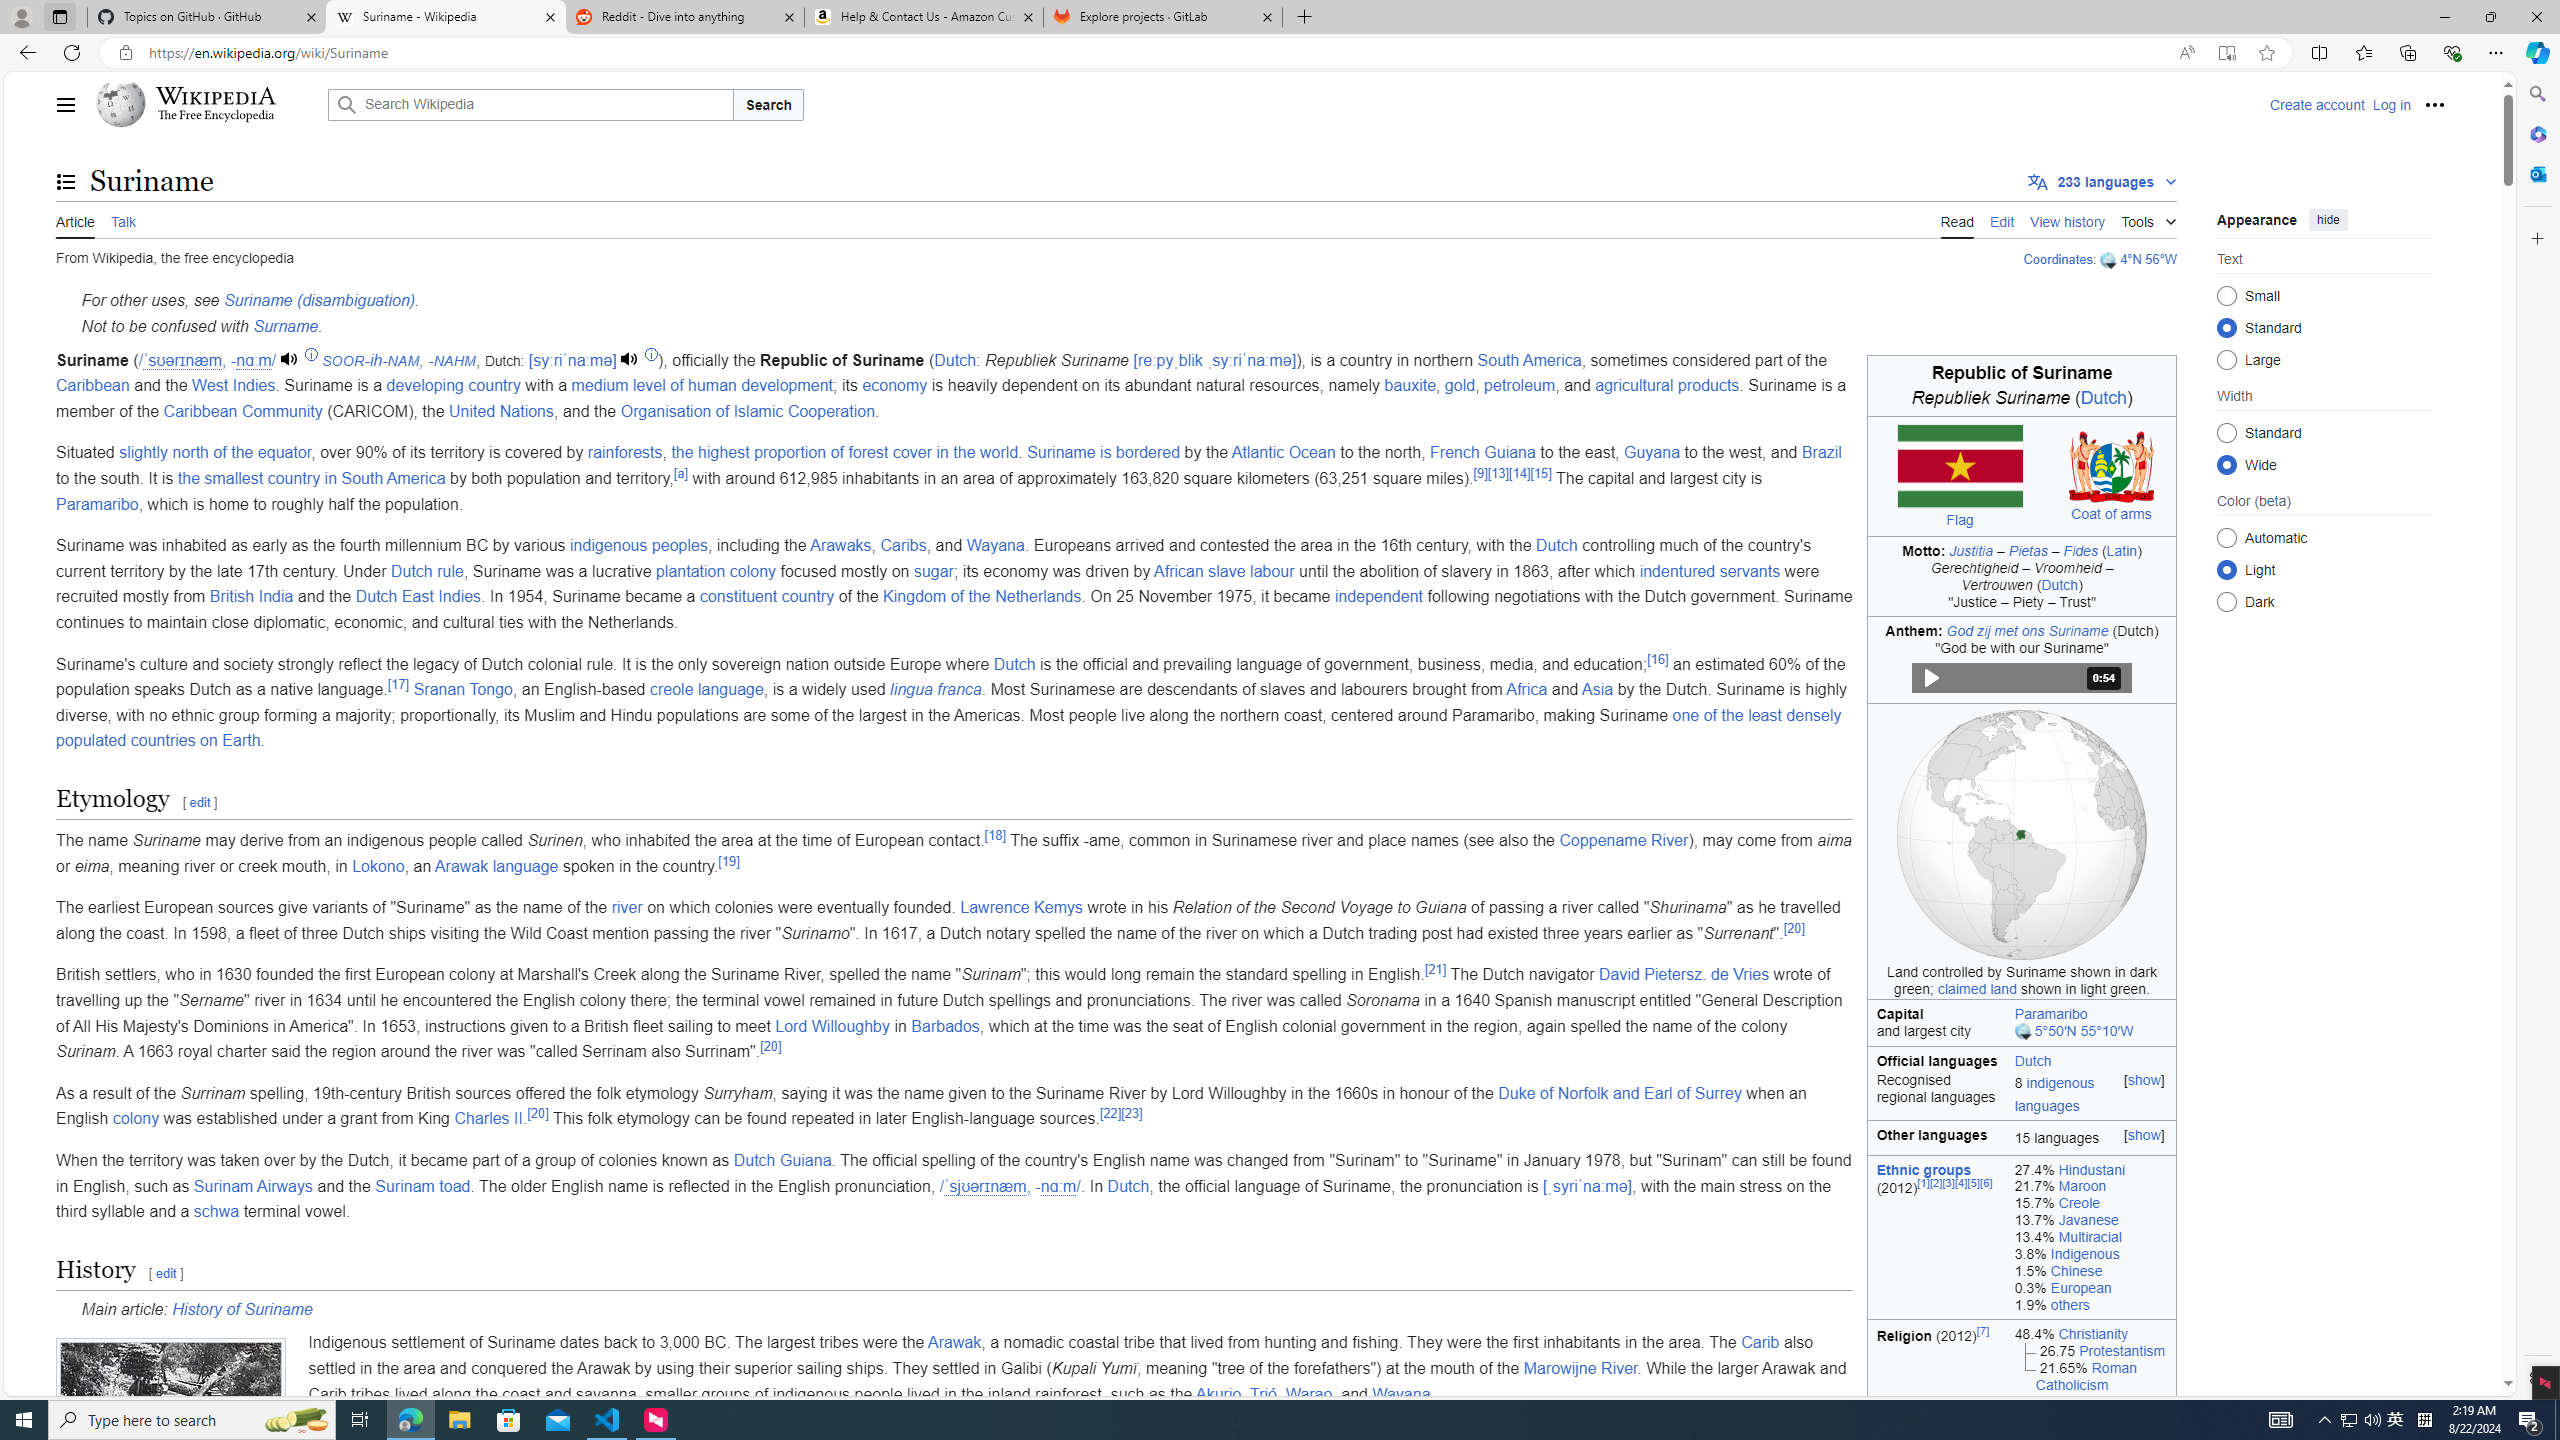 This screenshot has height=1440, width=2560. Describe the element at coordinates (1658, 658) in the screenshot. I see `[16]` at that location.